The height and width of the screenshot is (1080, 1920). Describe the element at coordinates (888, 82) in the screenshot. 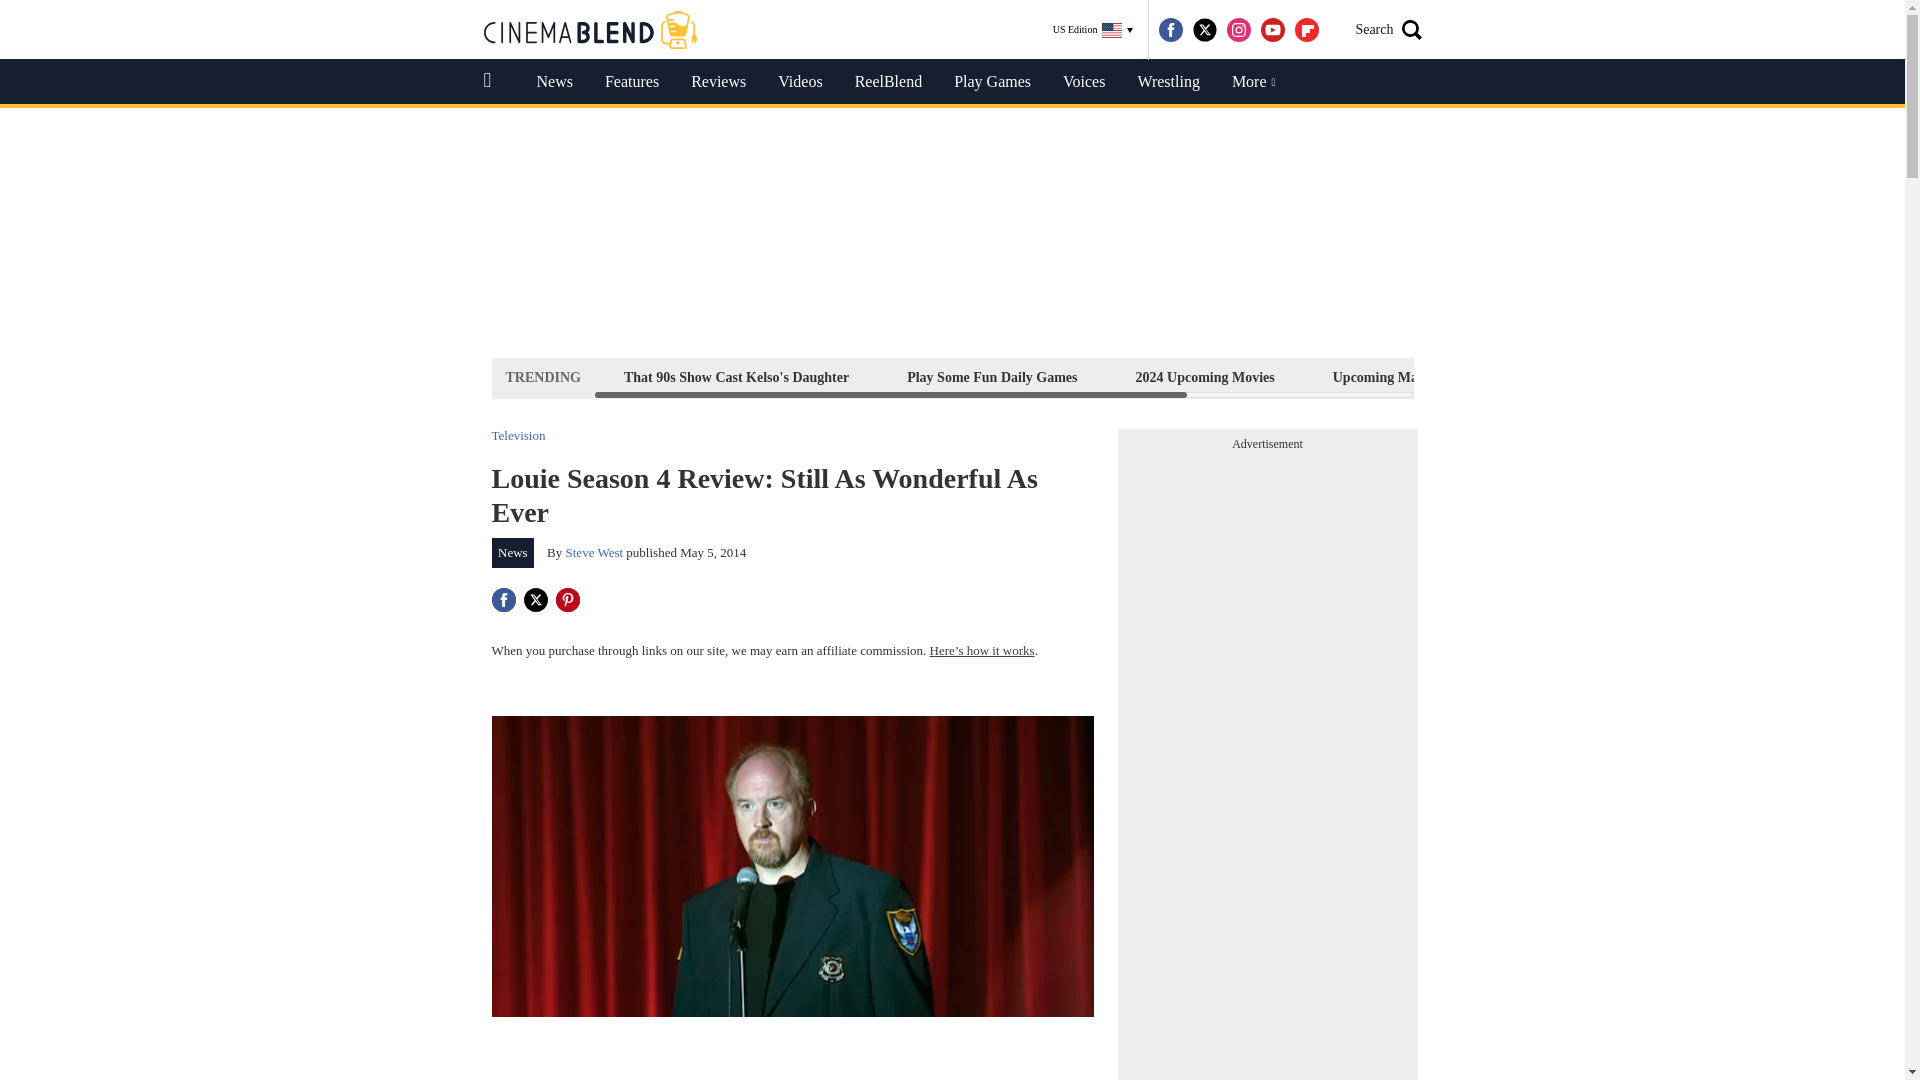

I see `ReelBlend` at that location.